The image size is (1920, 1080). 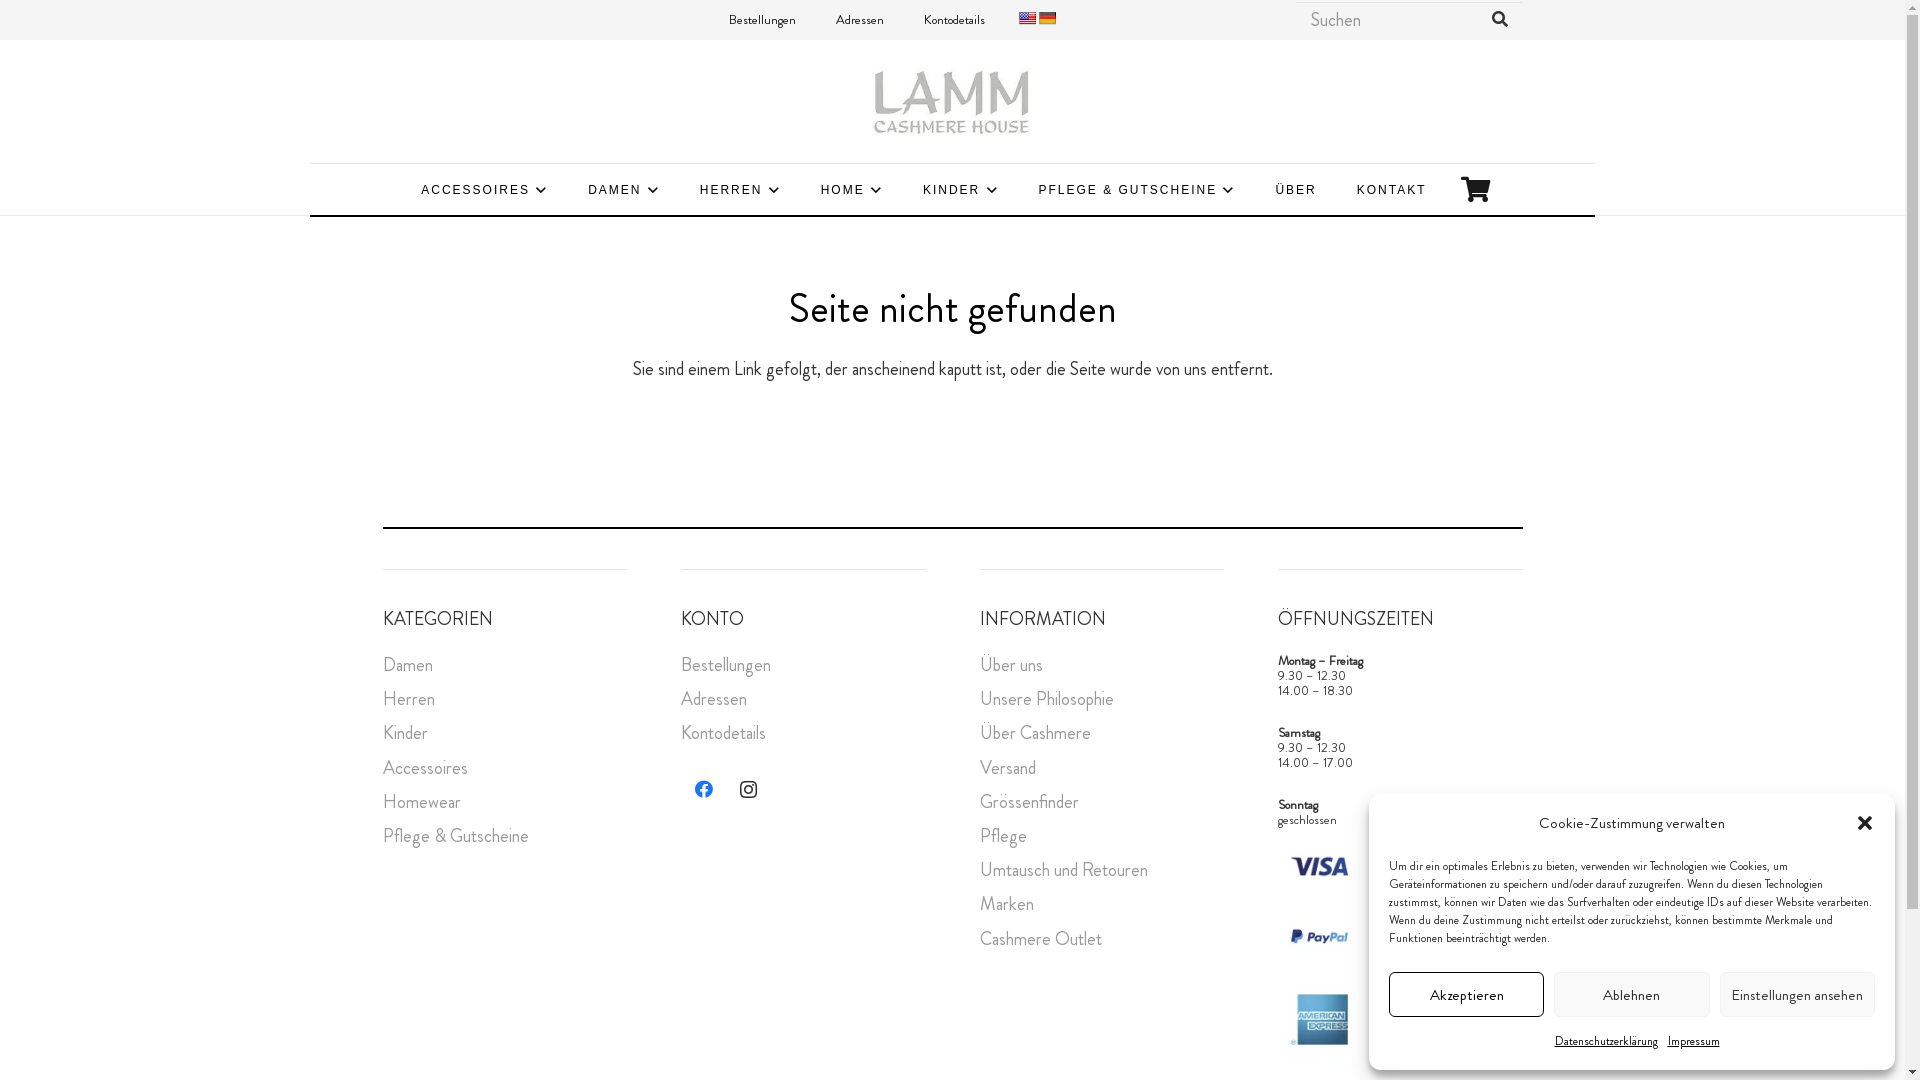 I want to click on Bestellungen, so click(x=762, y=20).